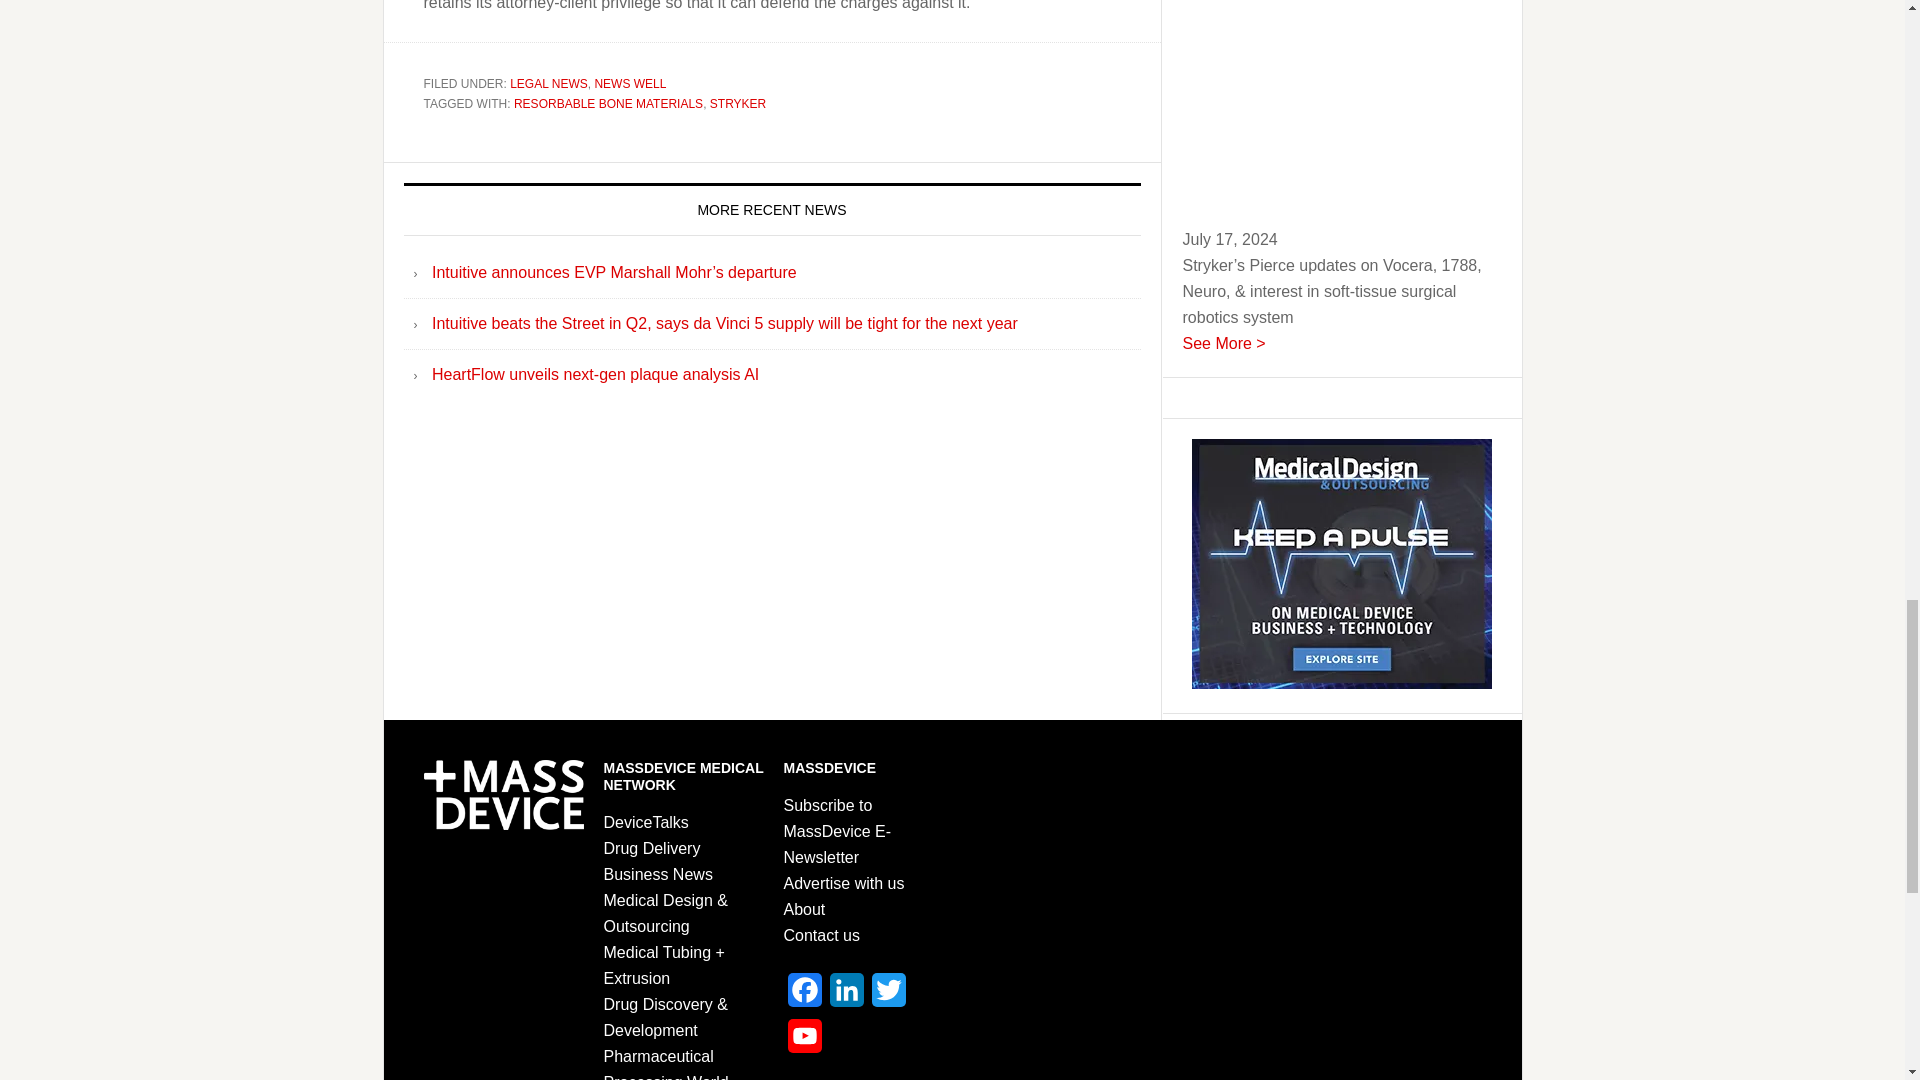  What do you see at coordinates (804, 996) in the screenshot?
I see `Facebook` at bounding box center [804, 996].